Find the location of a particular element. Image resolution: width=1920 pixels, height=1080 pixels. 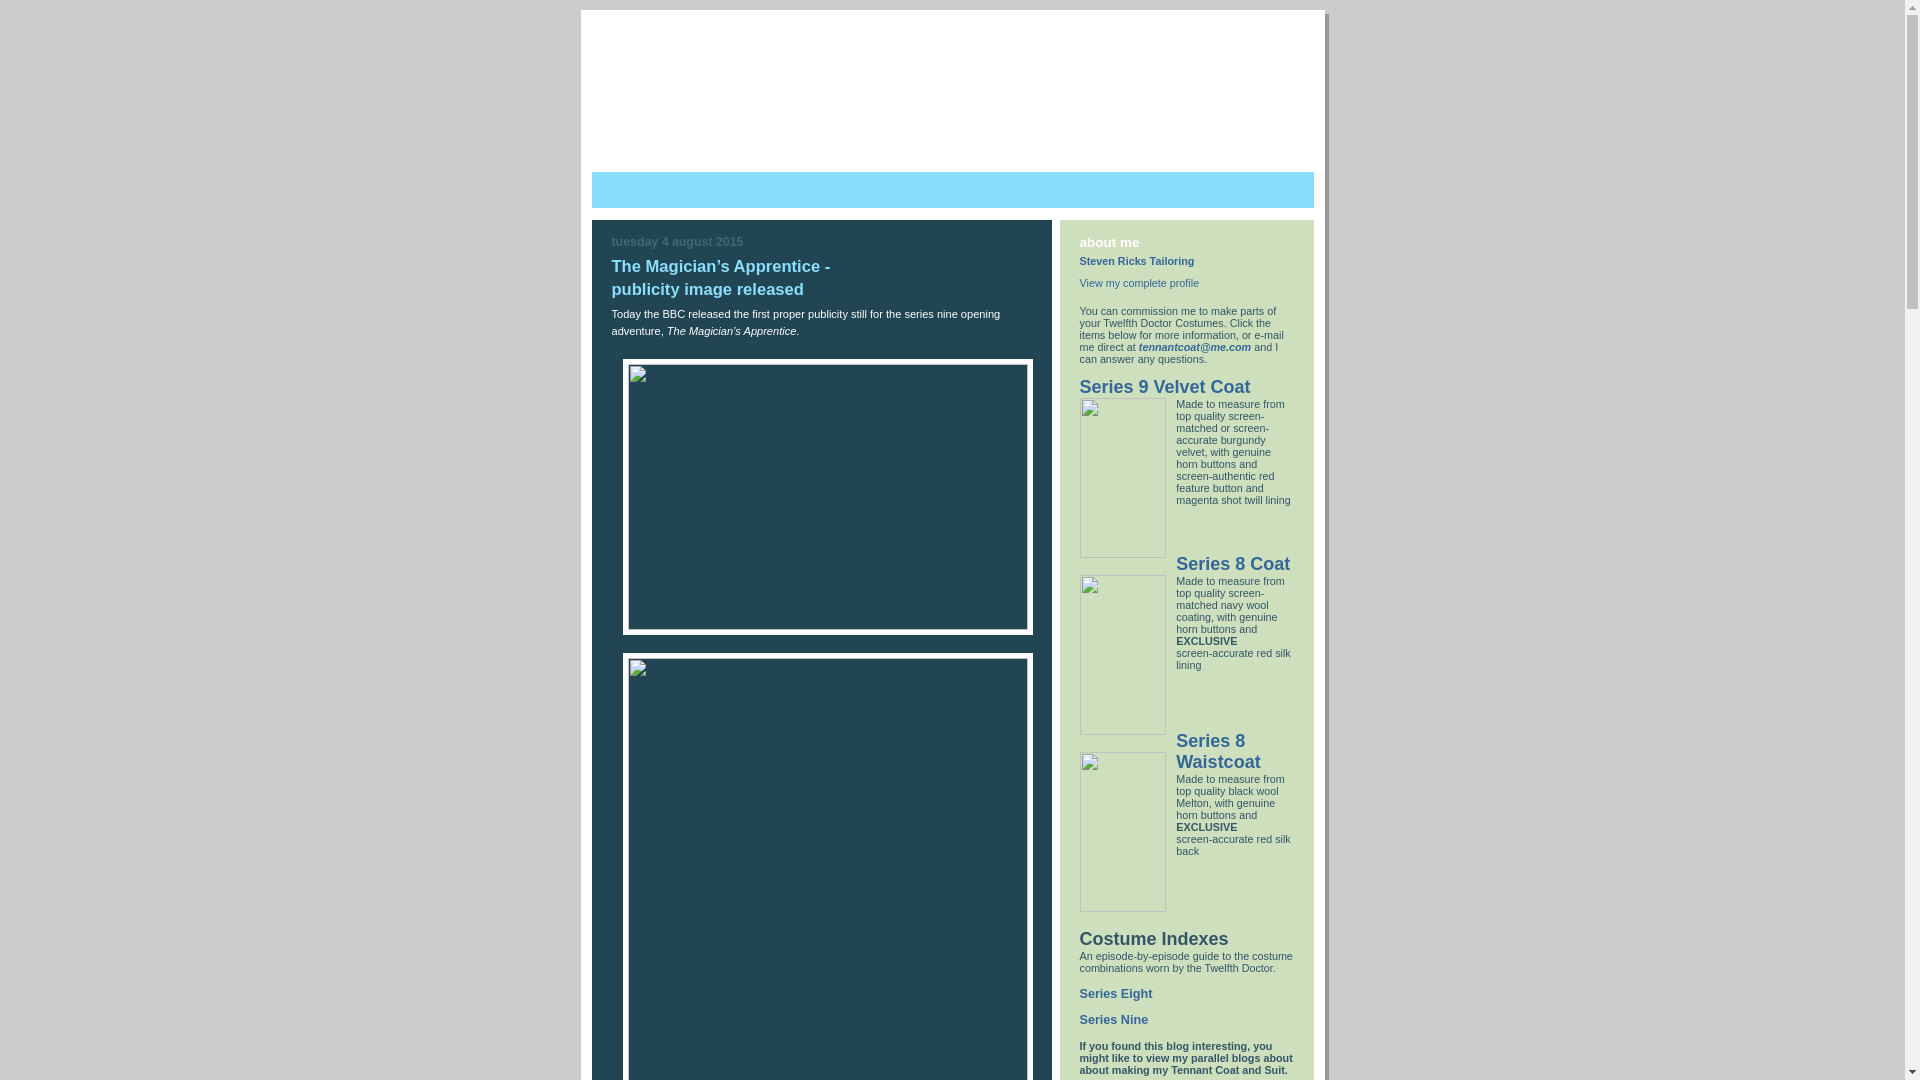

Series Eight is located at coordinates (1116, 994).